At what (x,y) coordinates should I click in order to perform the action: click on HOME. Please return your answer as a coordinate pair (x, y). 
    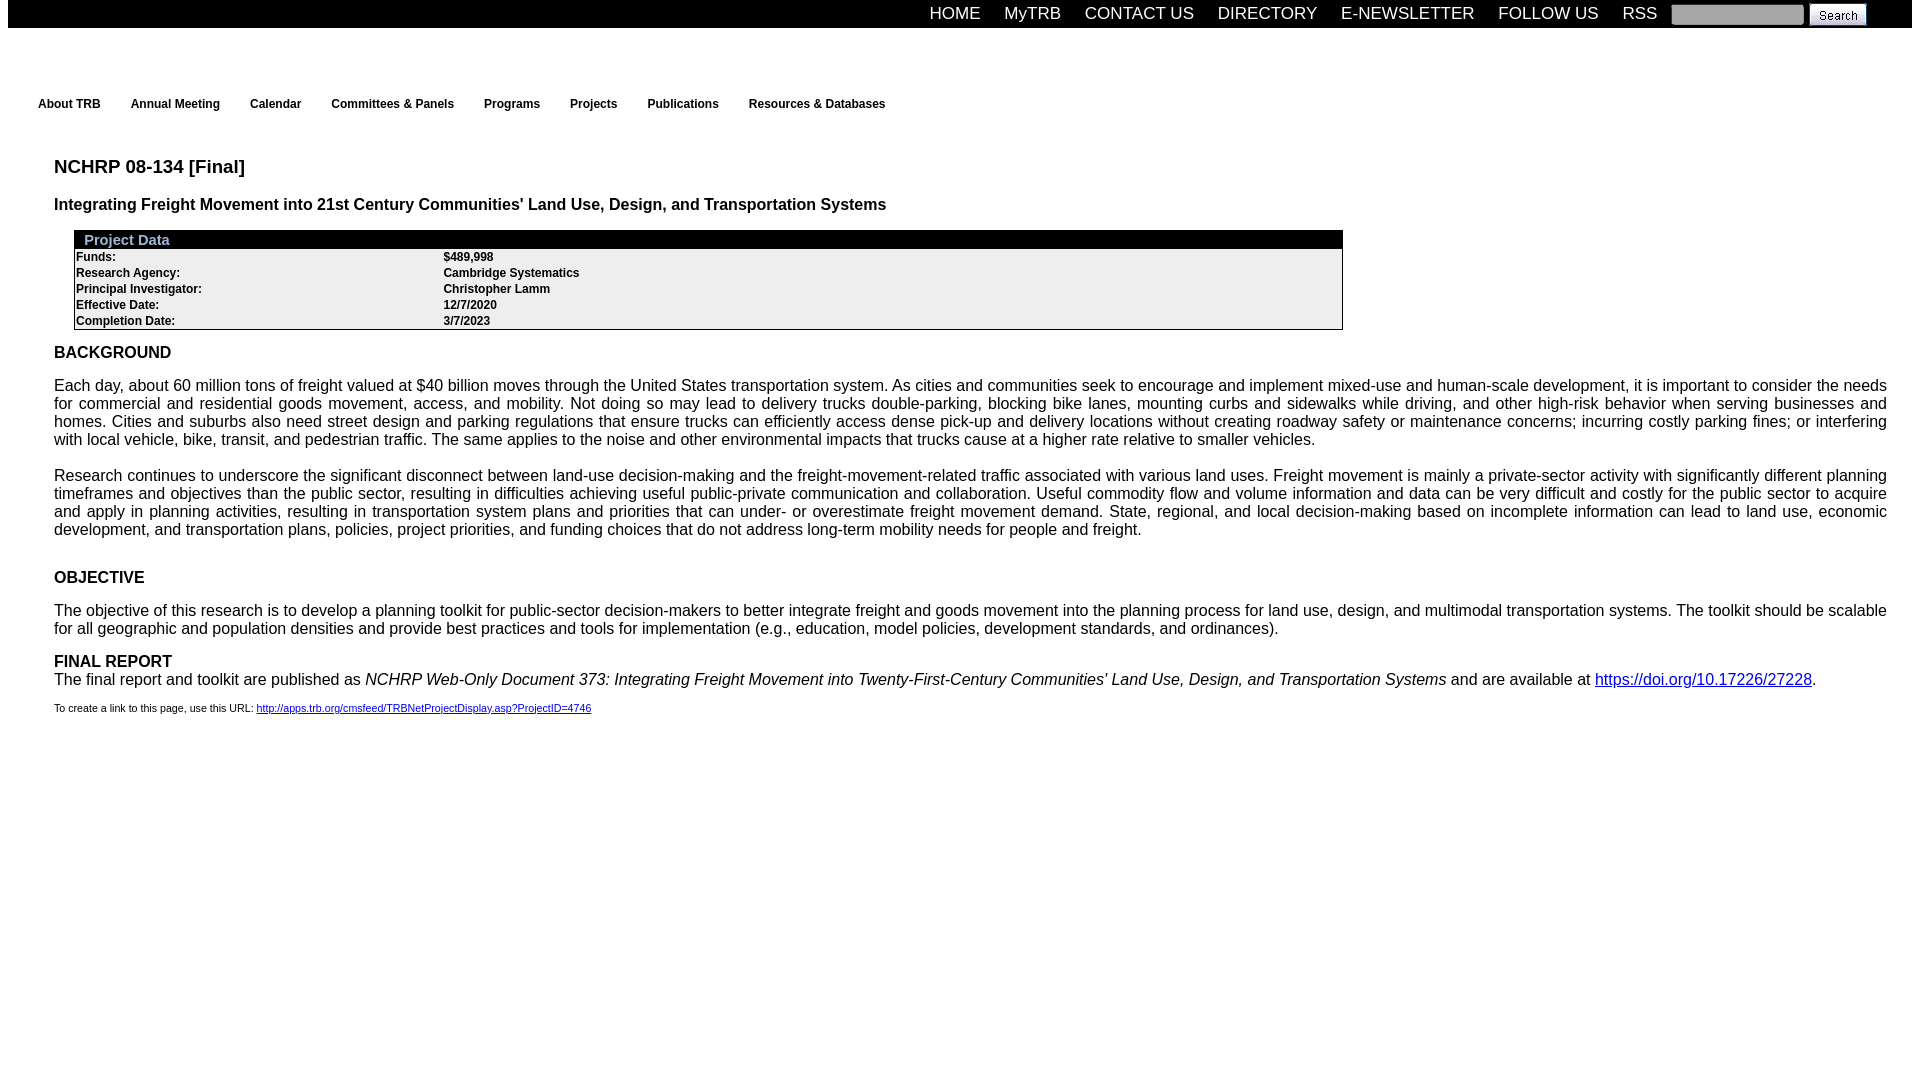
    Looking at the image, I should click on (954, 13).